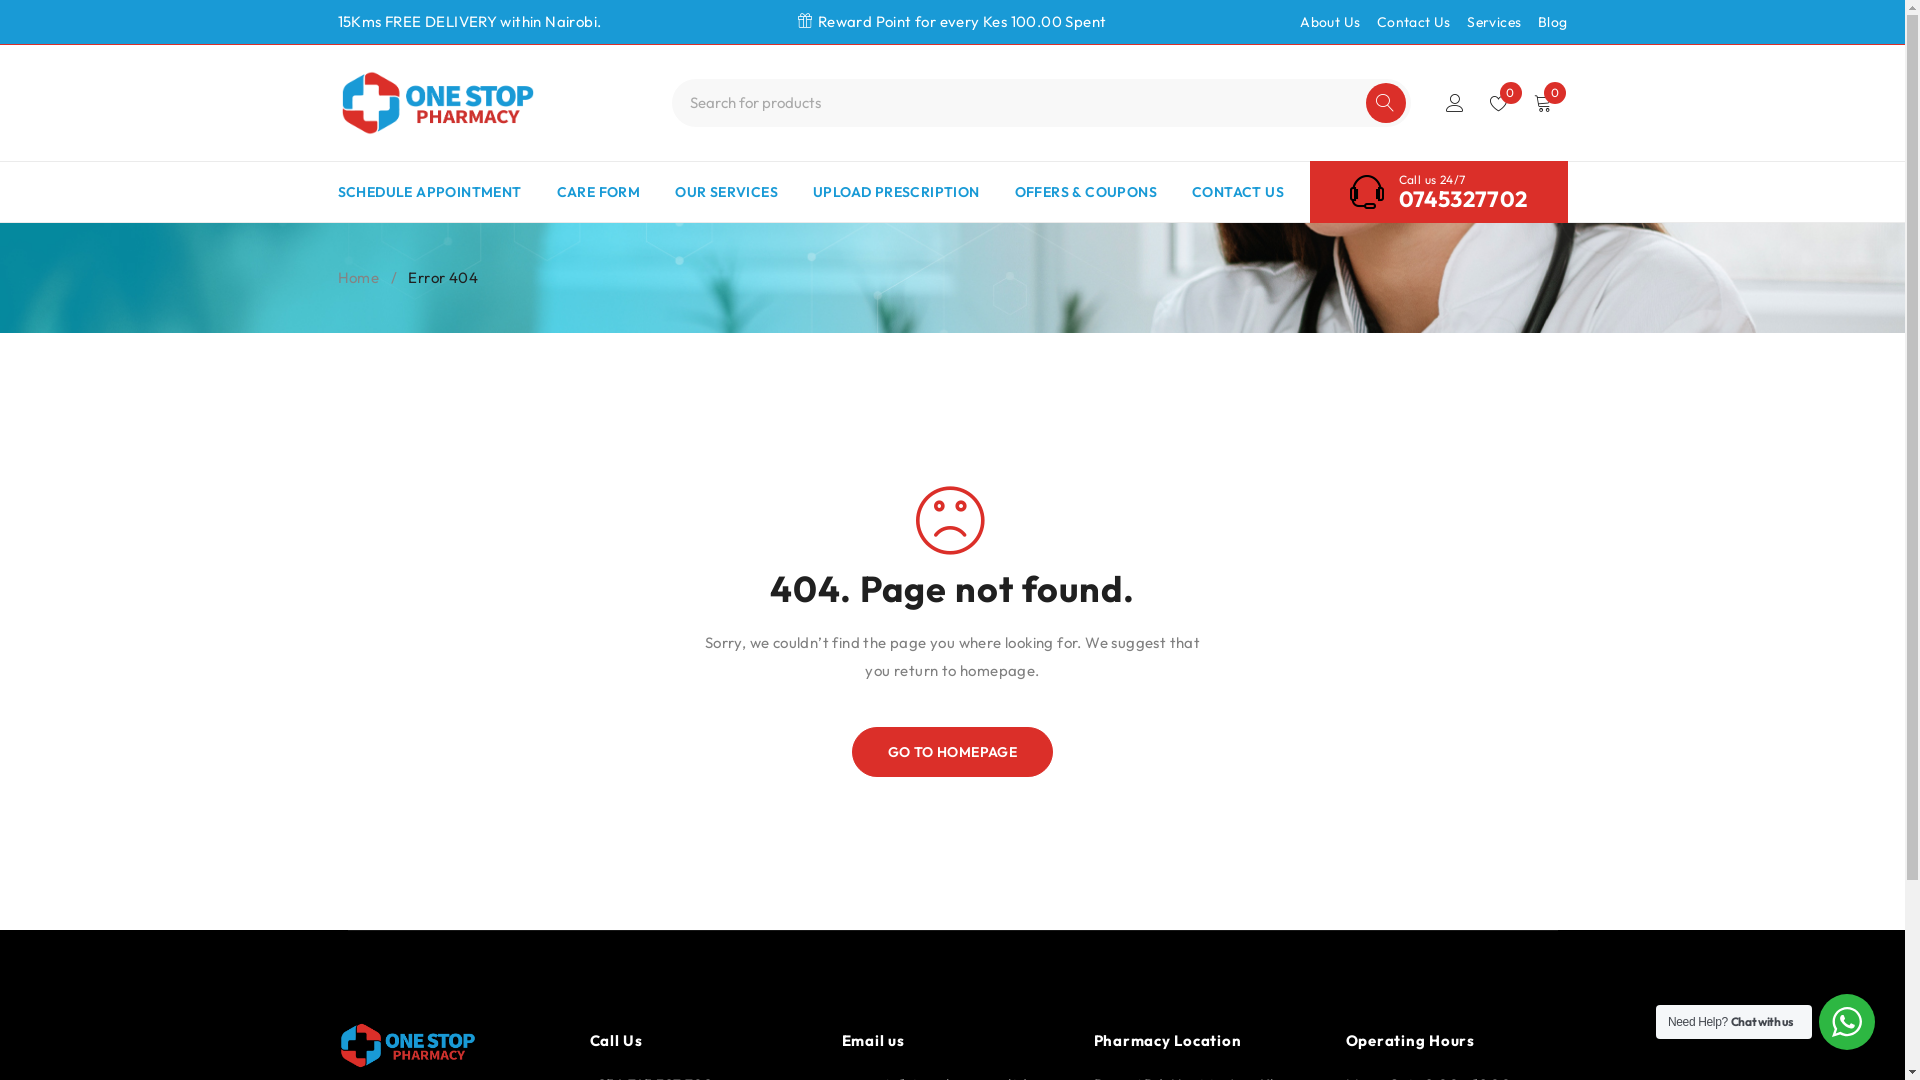 Image resolution: width=1920 pixels, height=1080 pixels. Describe the element at coordinates (359, 278) in the screenshot. I see `Home` at that location.